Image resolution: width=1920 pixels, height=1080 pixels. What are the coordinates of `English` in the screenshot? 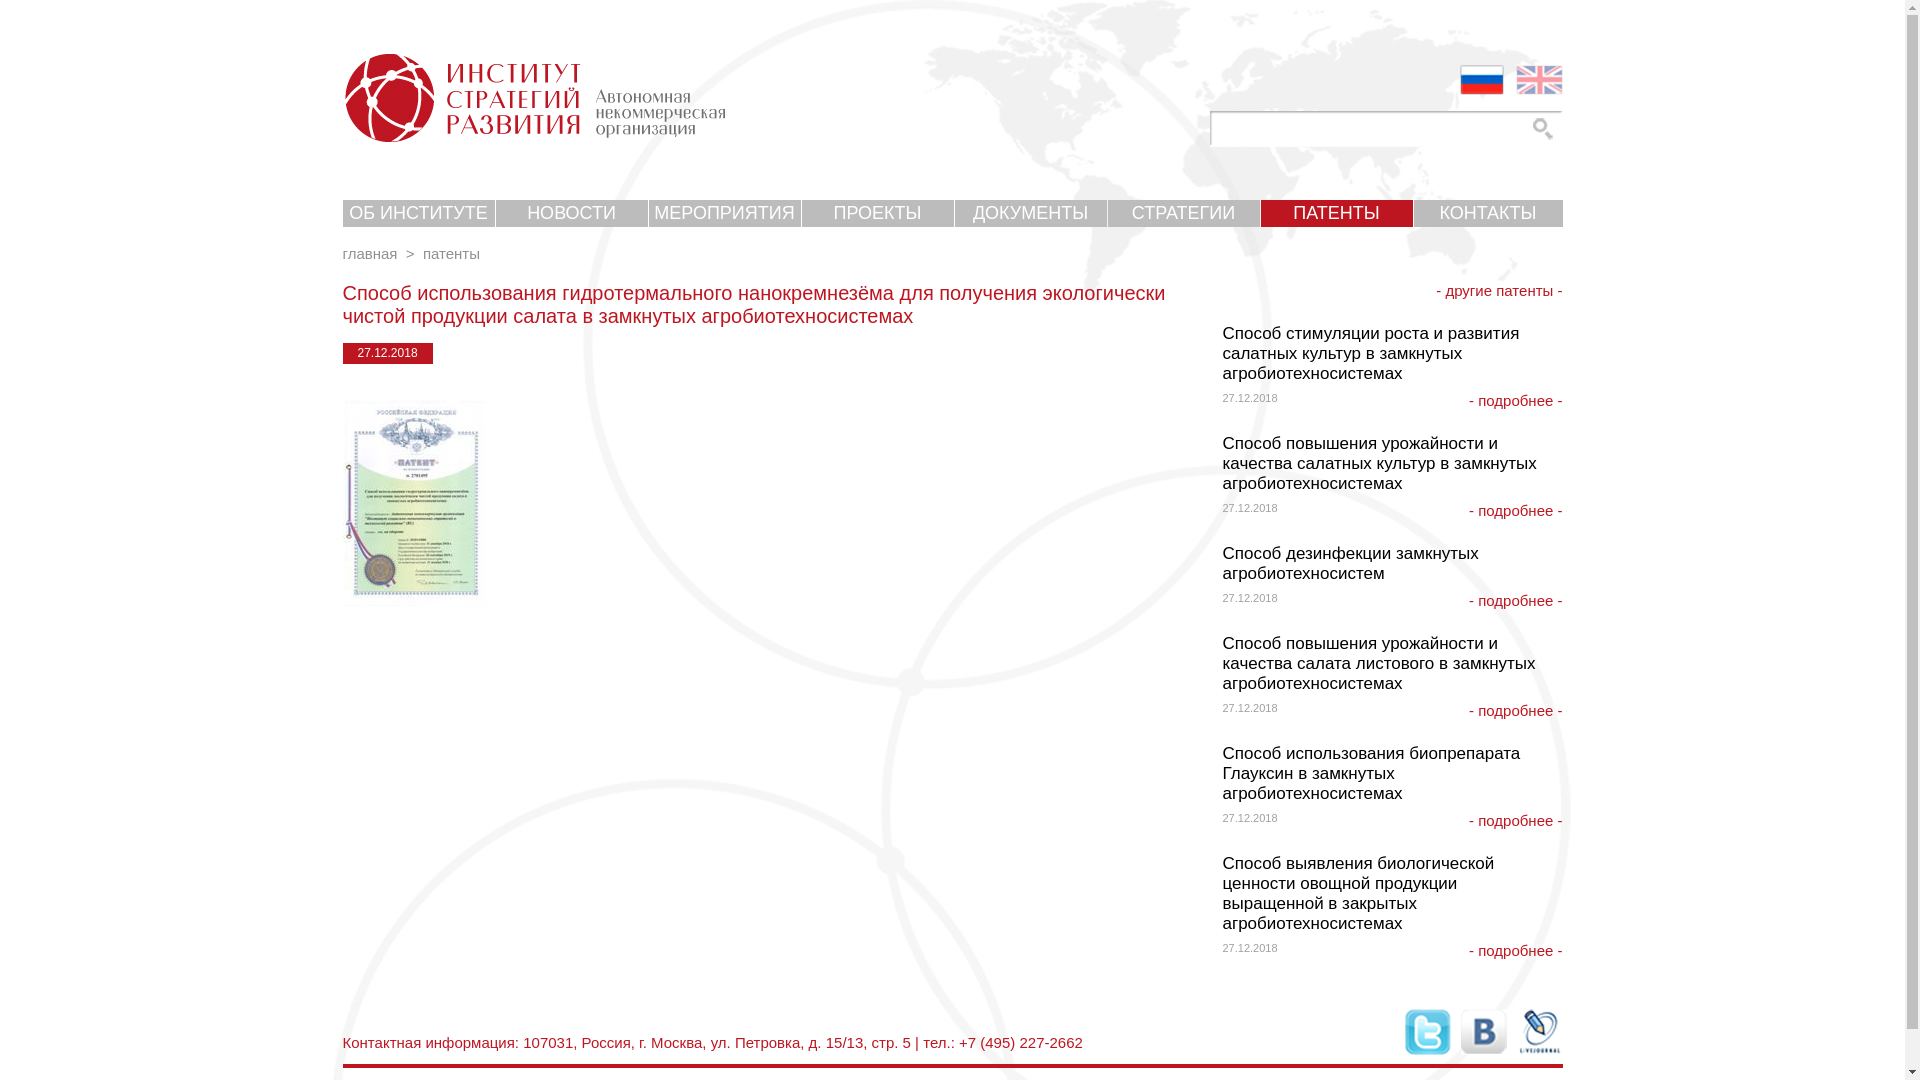 It's located at (1540, 80).